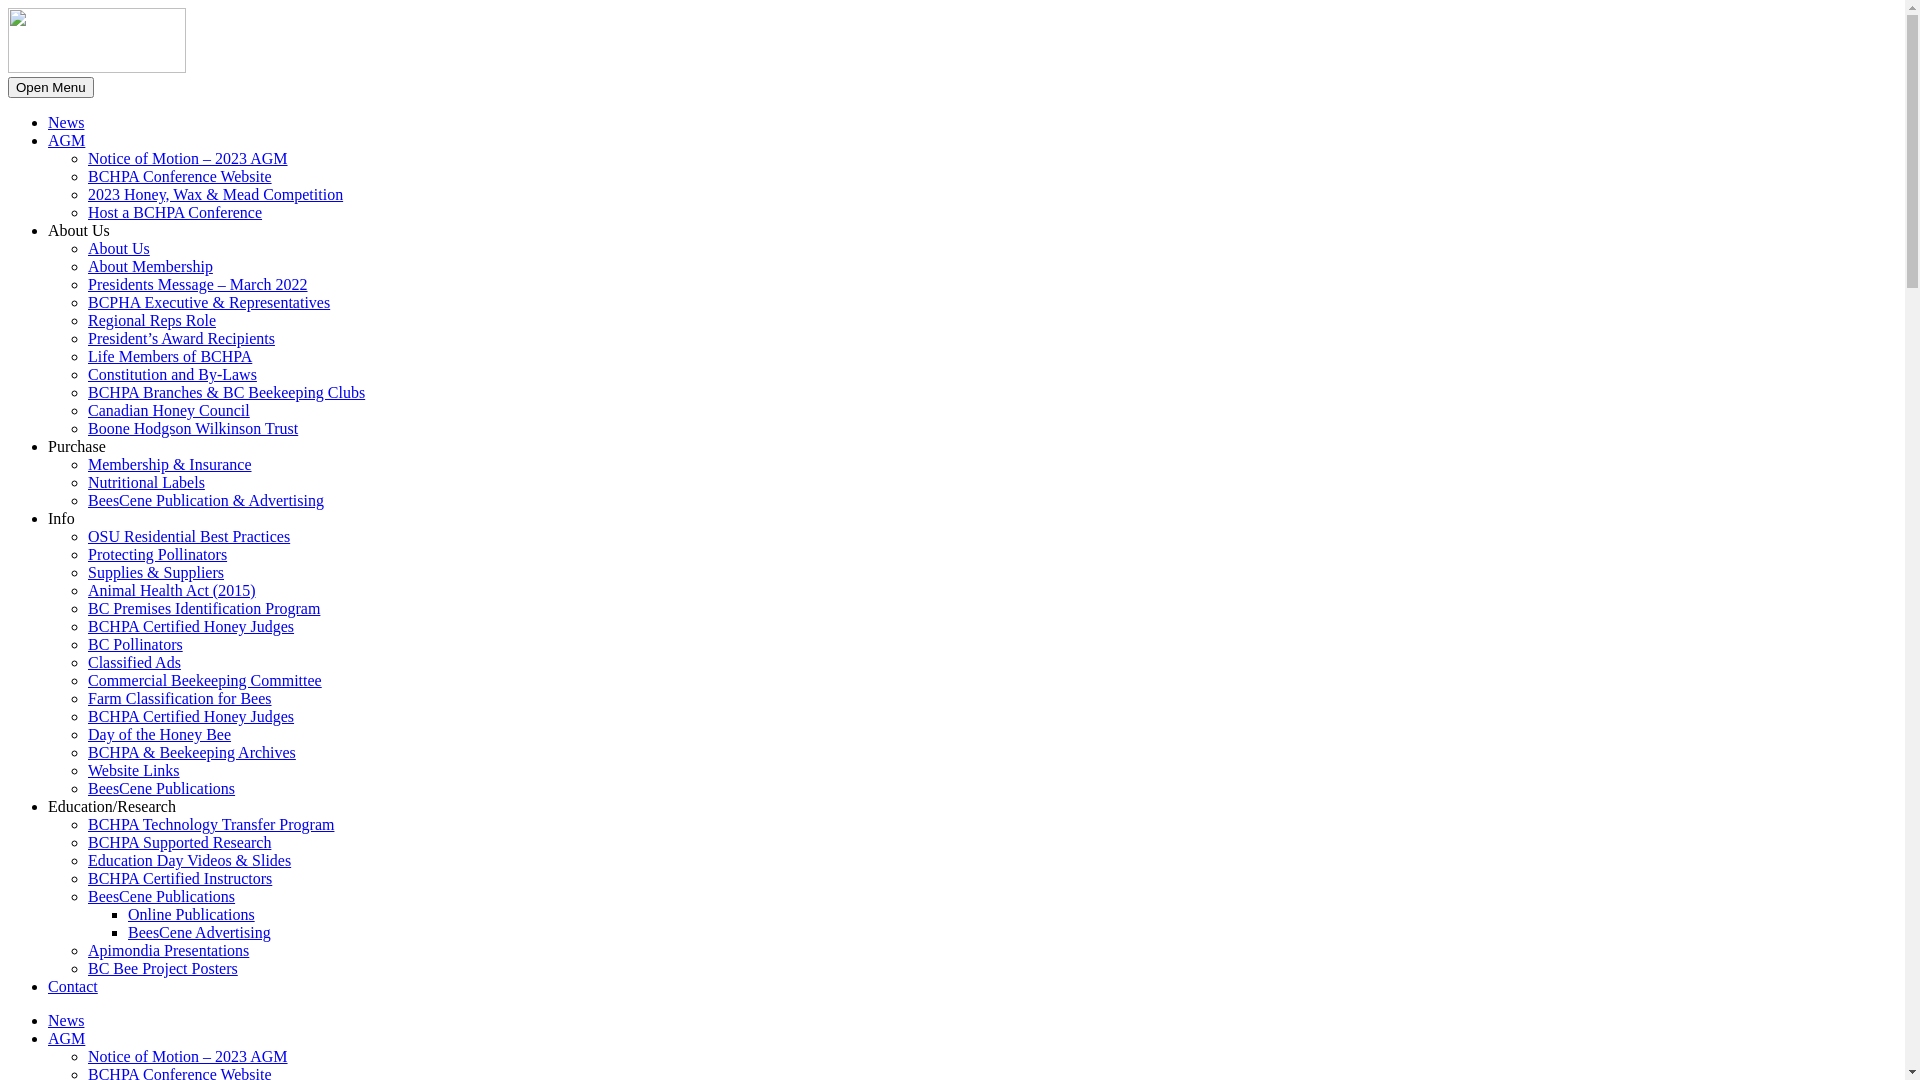  Describe the element at coordinates (160, 734) in the screenshot. I see `Day of the Honey Bee` at that location.